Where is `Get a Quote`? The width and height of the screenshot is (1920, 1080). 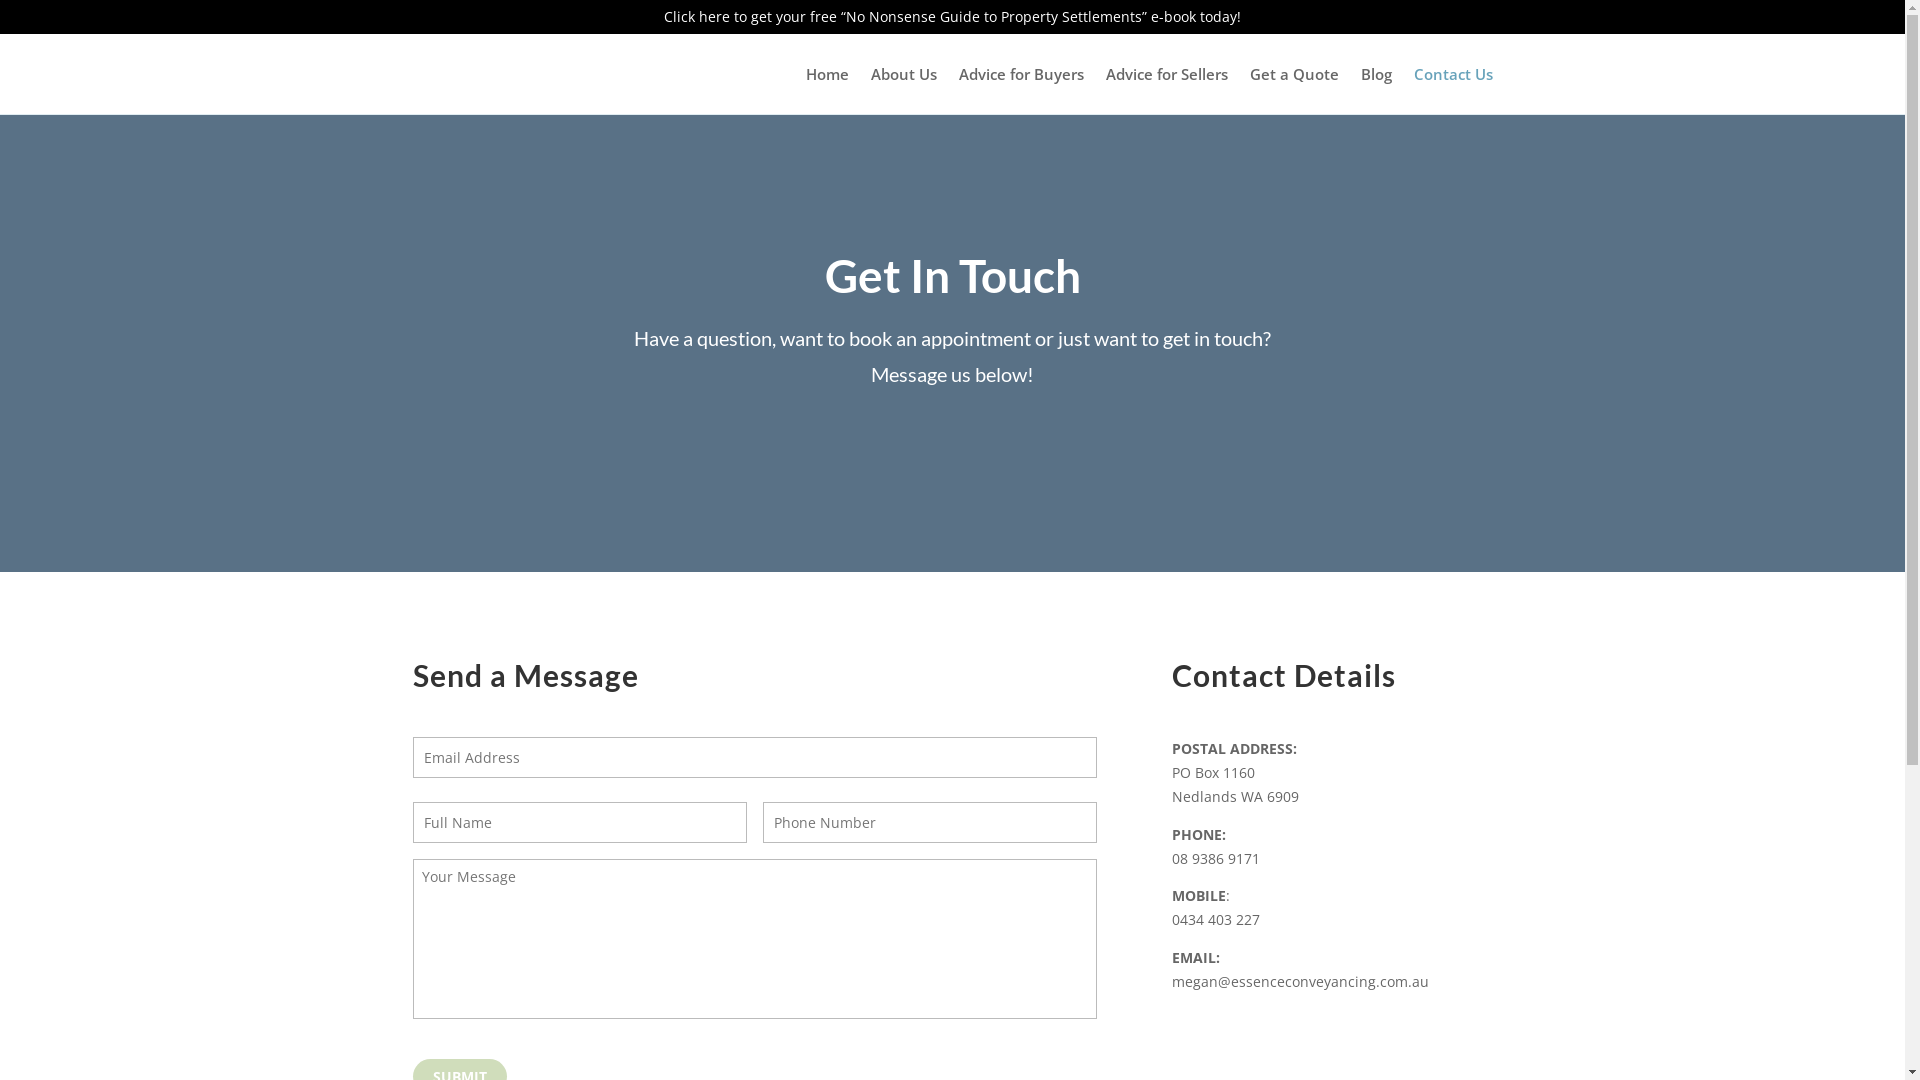 Get a Quote is located at coordinates (1294, 78).